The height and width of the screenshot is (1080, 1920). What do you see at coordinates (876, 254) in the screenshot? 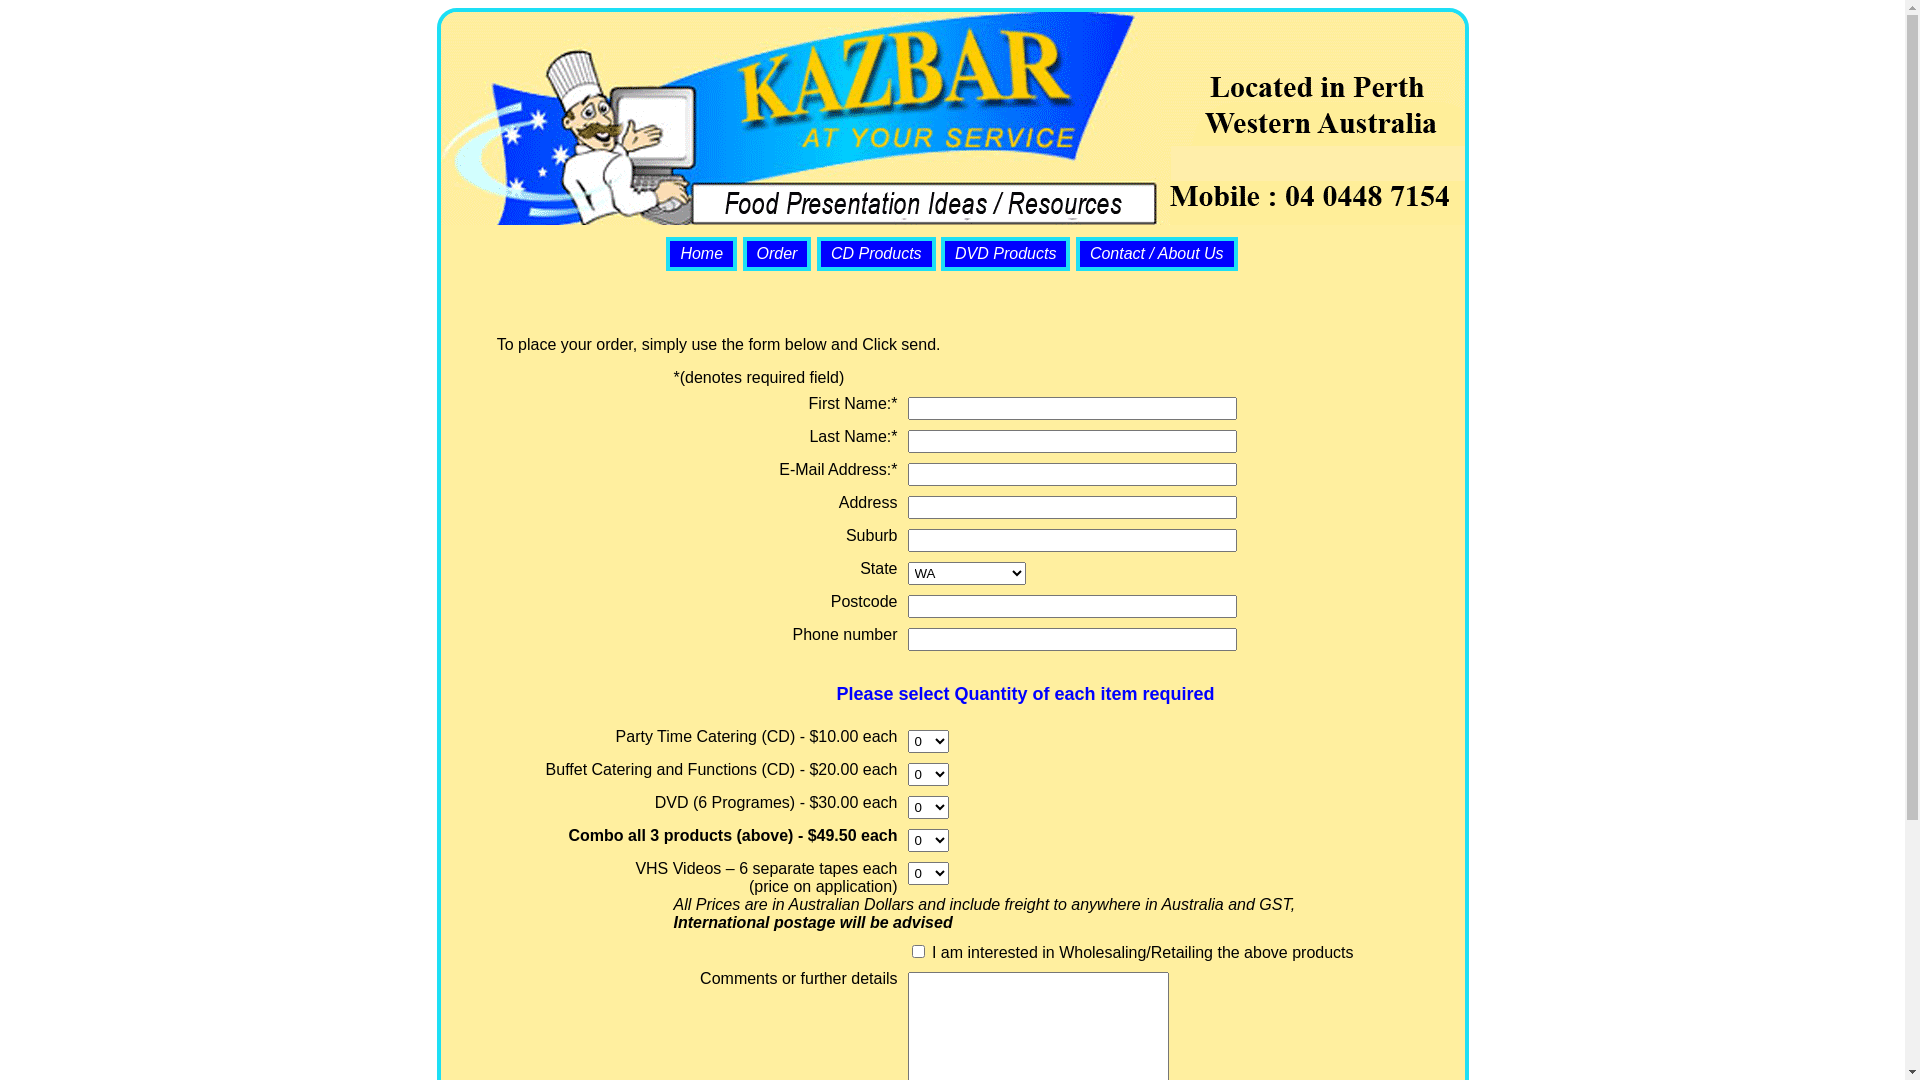
I see `CD Products` at bounding box center [876, 254].